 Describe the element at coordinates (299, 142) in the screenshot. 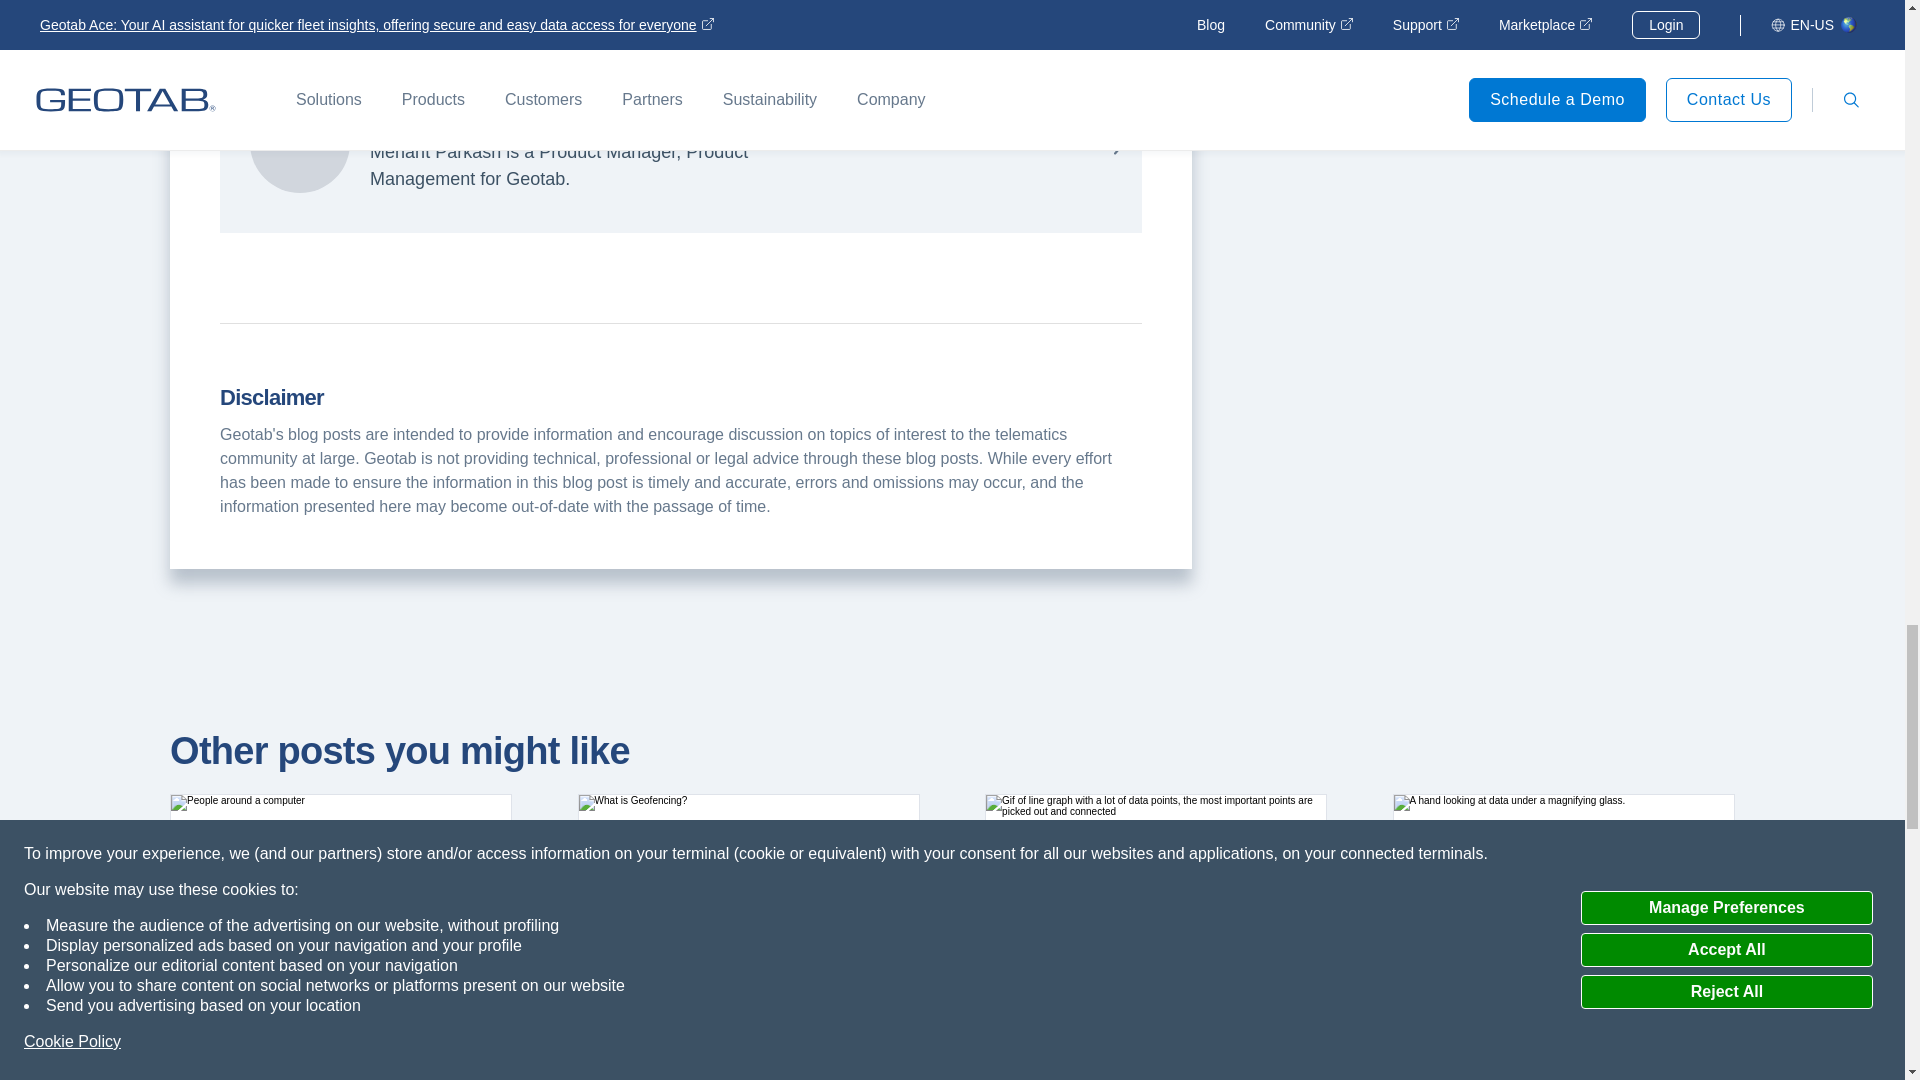

I see `Mehant Parkash` at that location.